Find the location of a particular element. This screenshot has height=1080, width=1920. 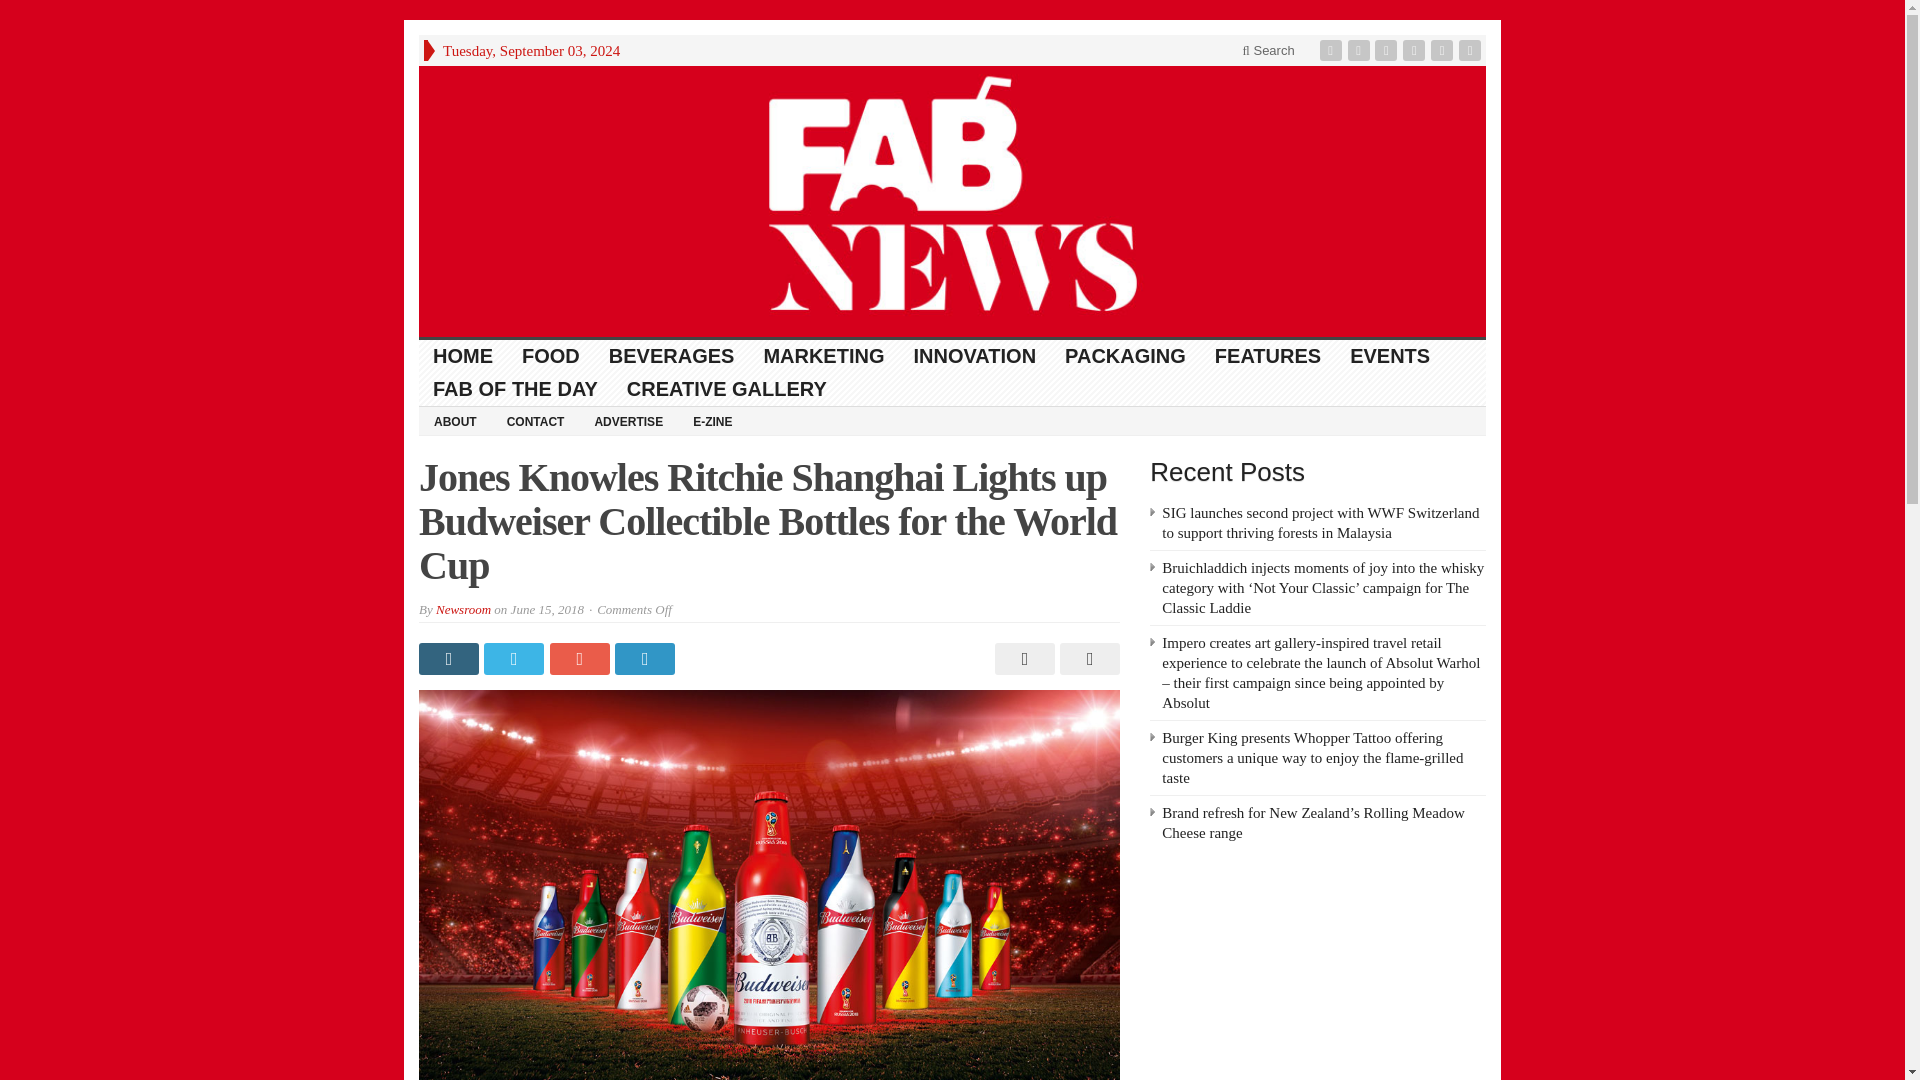

MARKETING is located at coordinates (823, 356).